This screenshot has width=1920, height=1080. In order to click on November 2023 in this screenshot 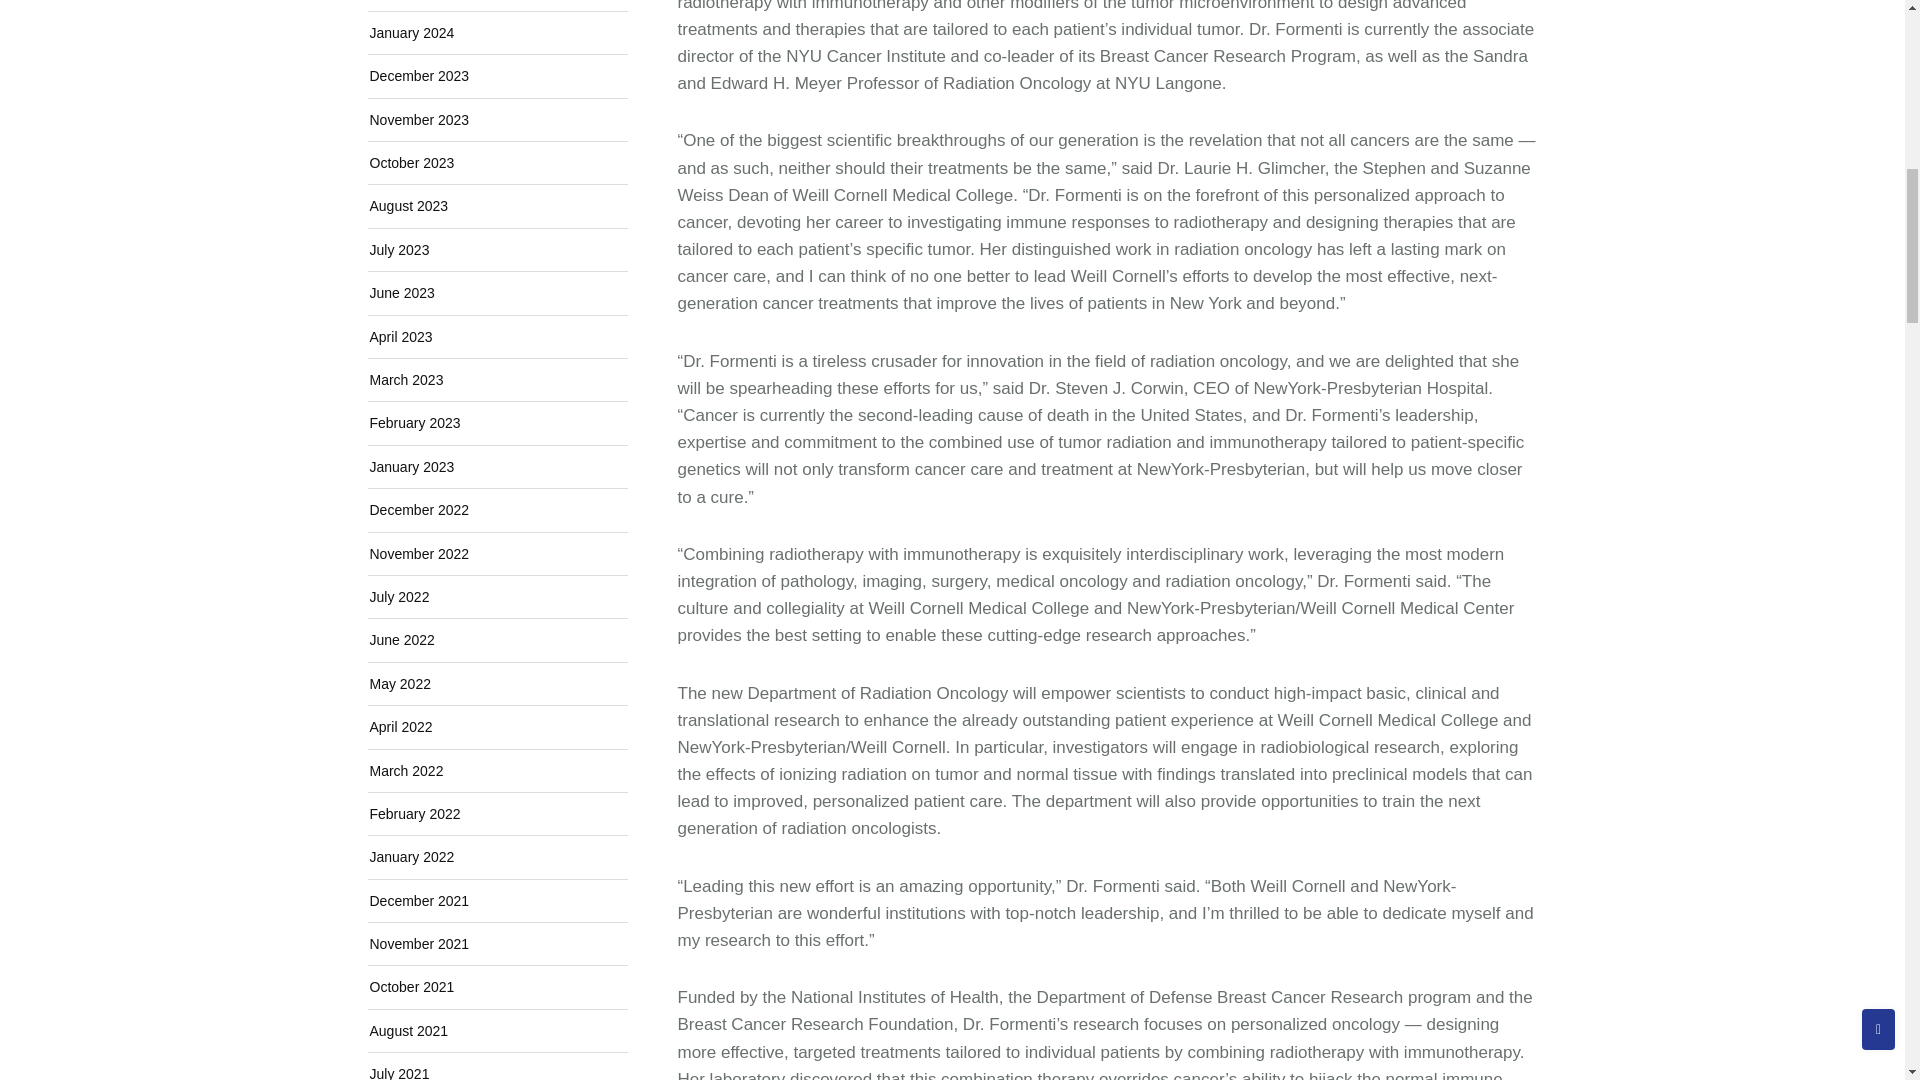, I will do `click(420, 120)`.